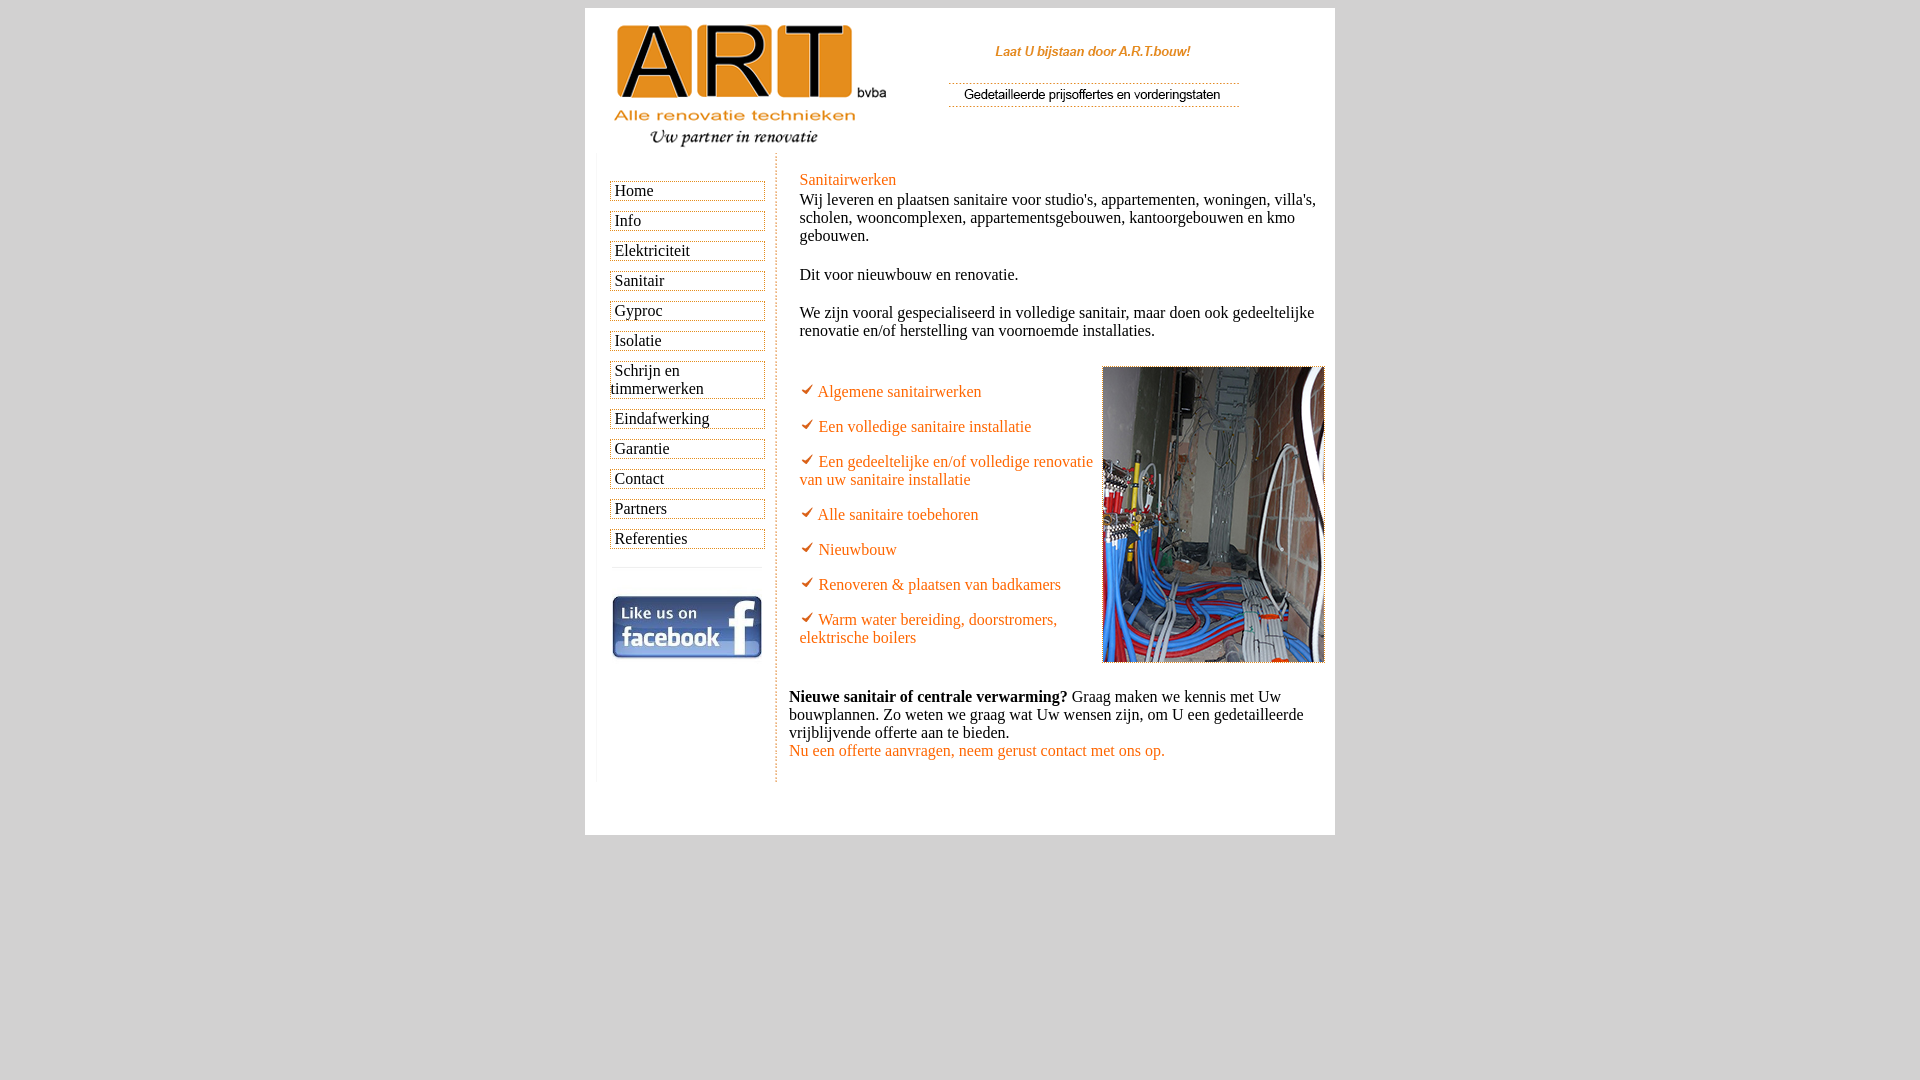  What do you see at coordinates (628, 220) in the screenshot?
I see `Info` at bounding box center [628, 220].